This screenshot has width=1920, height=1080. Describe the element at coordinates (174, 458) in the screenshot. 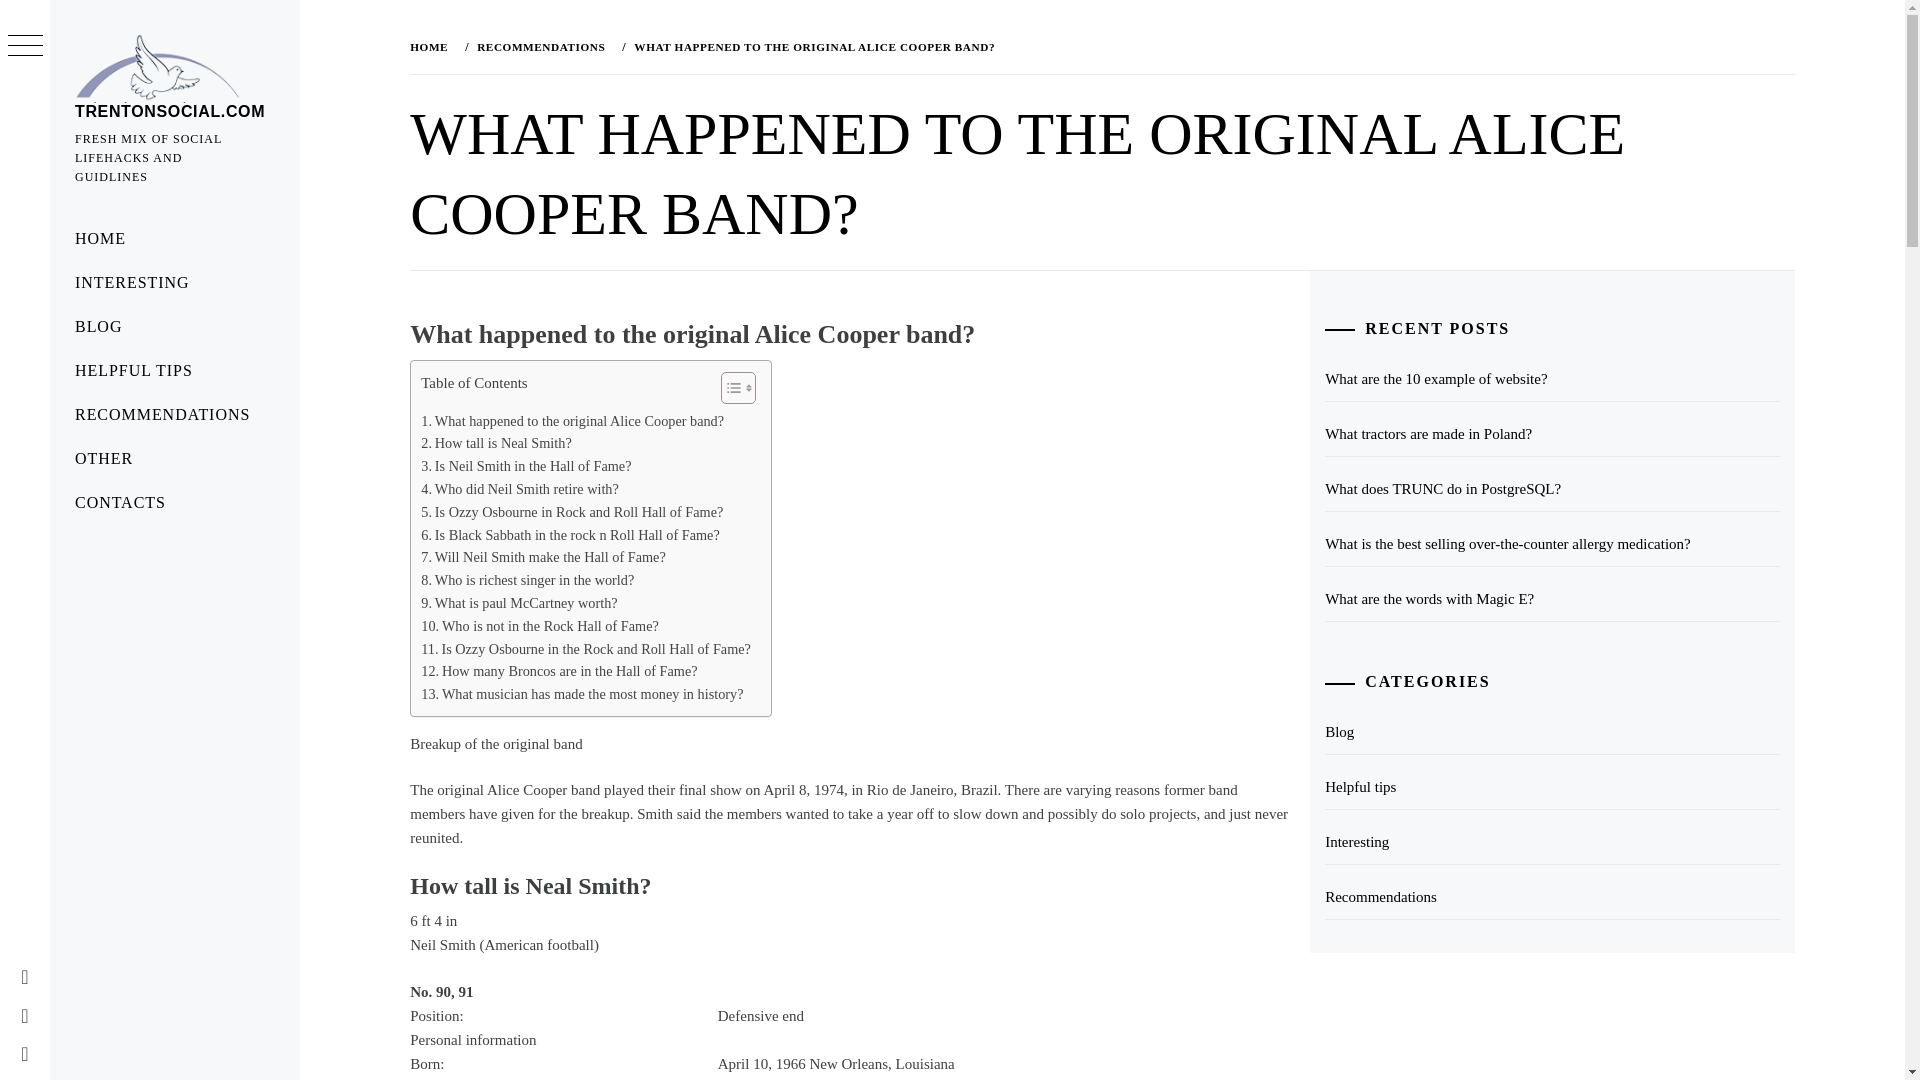

I see `OTHER` at that location.